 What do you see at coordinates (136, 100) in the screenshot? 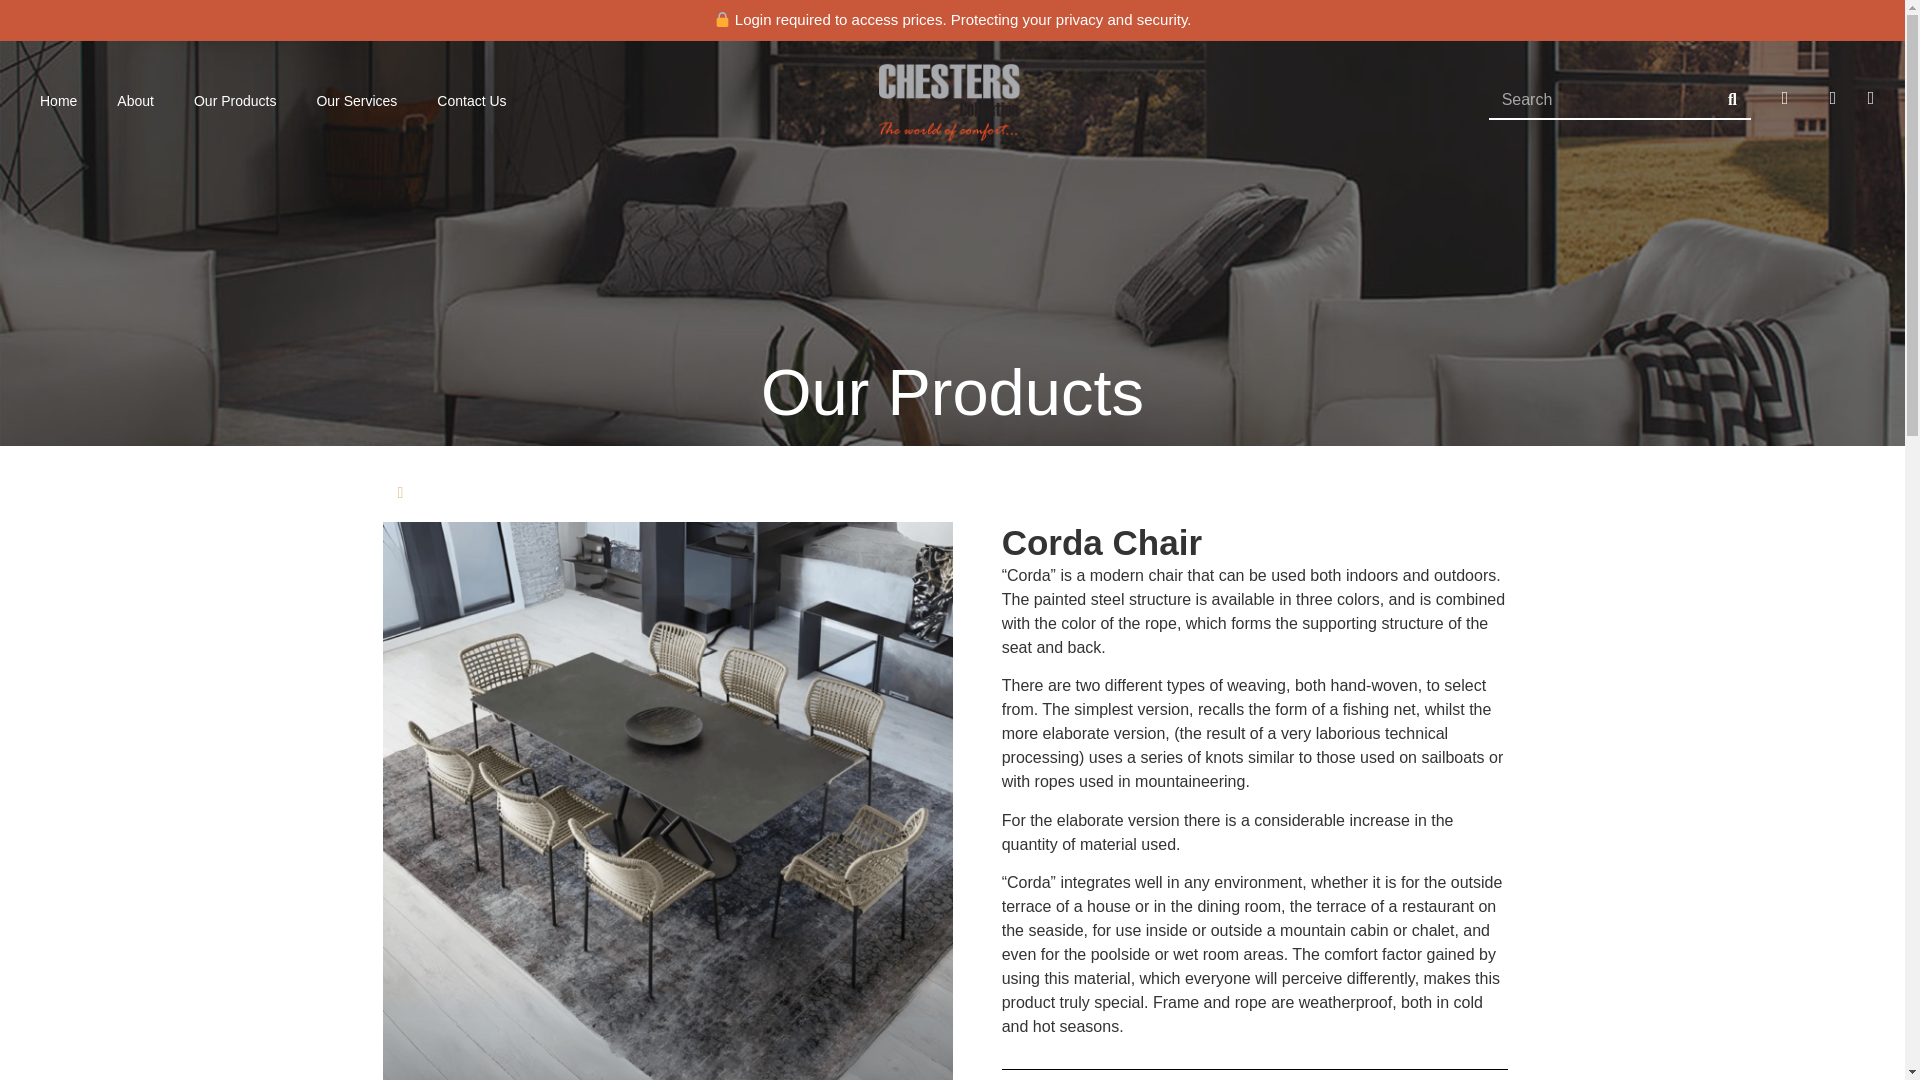
I see `About` at bounding box center [136, 100].